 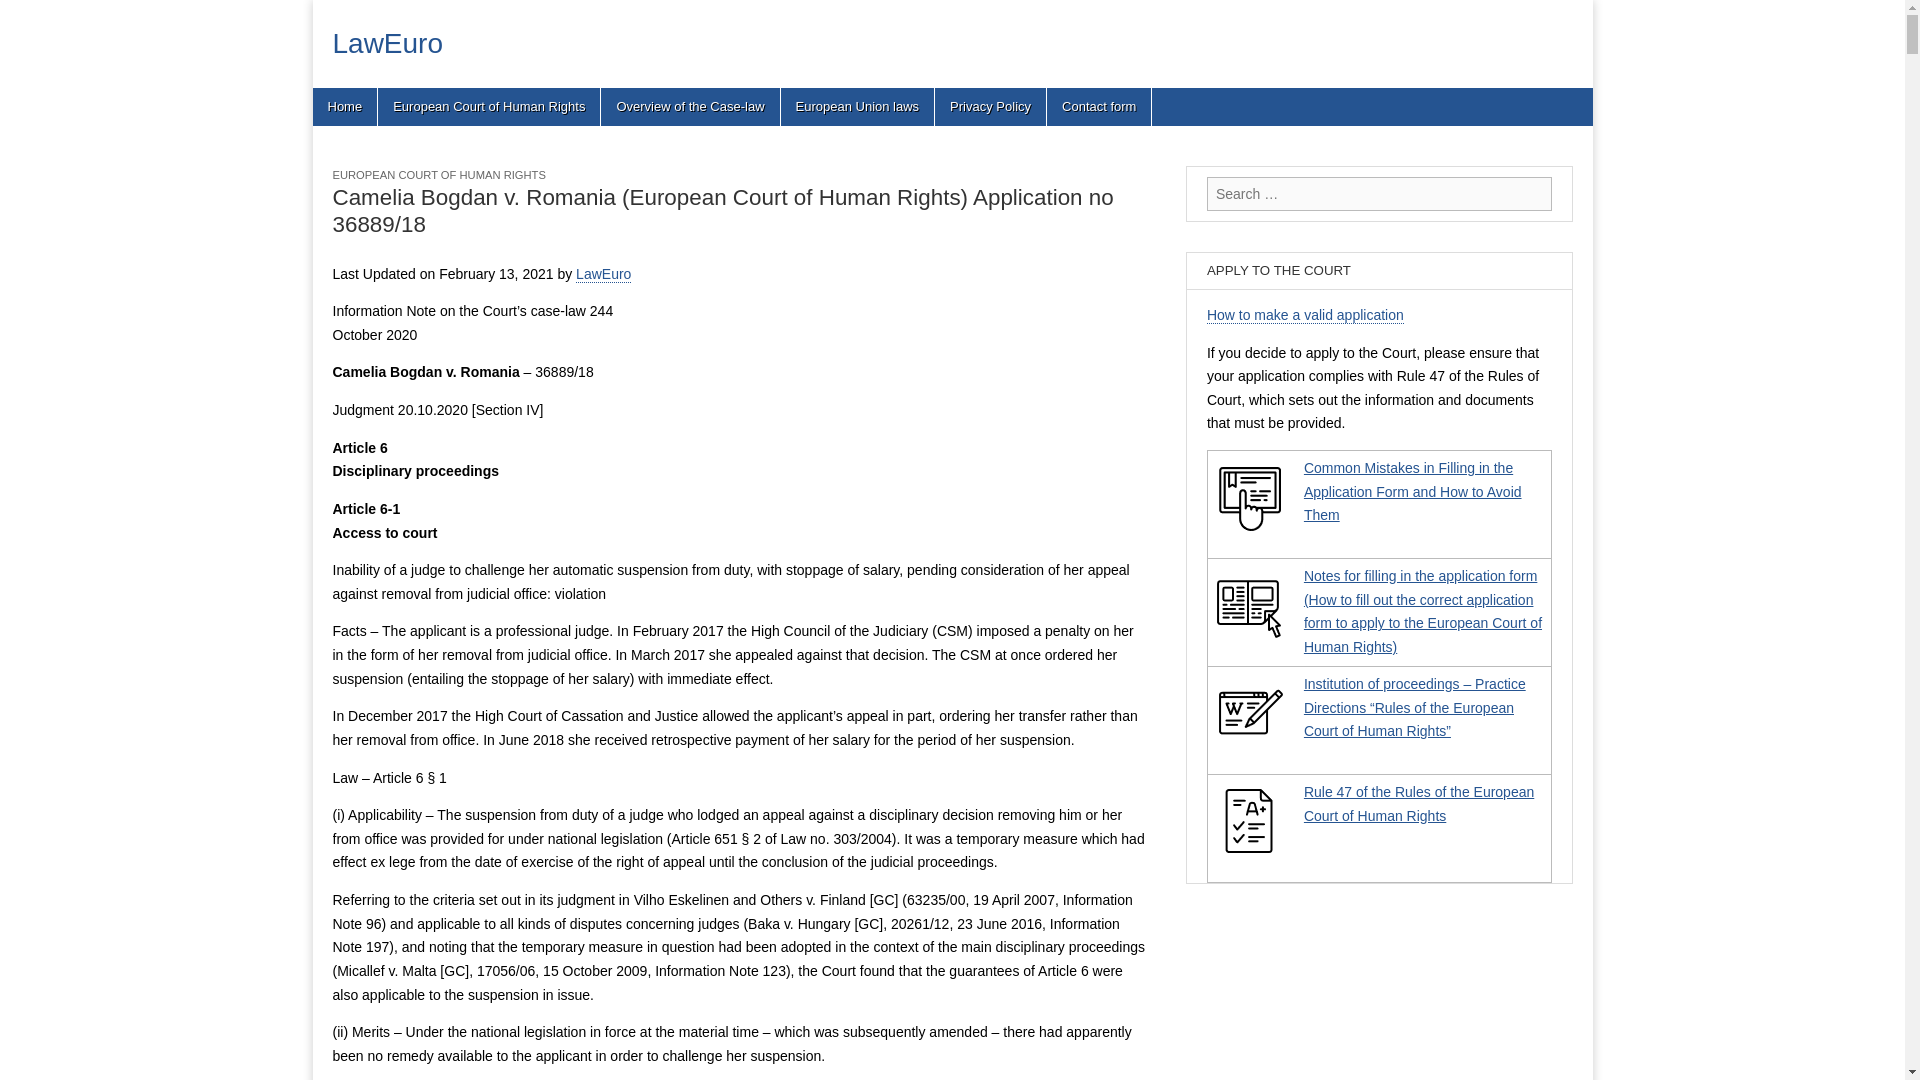 What do you see at coordinates (388, 44) in the screenshot?
I see `LawEuro` at bounding box center [388, 44].